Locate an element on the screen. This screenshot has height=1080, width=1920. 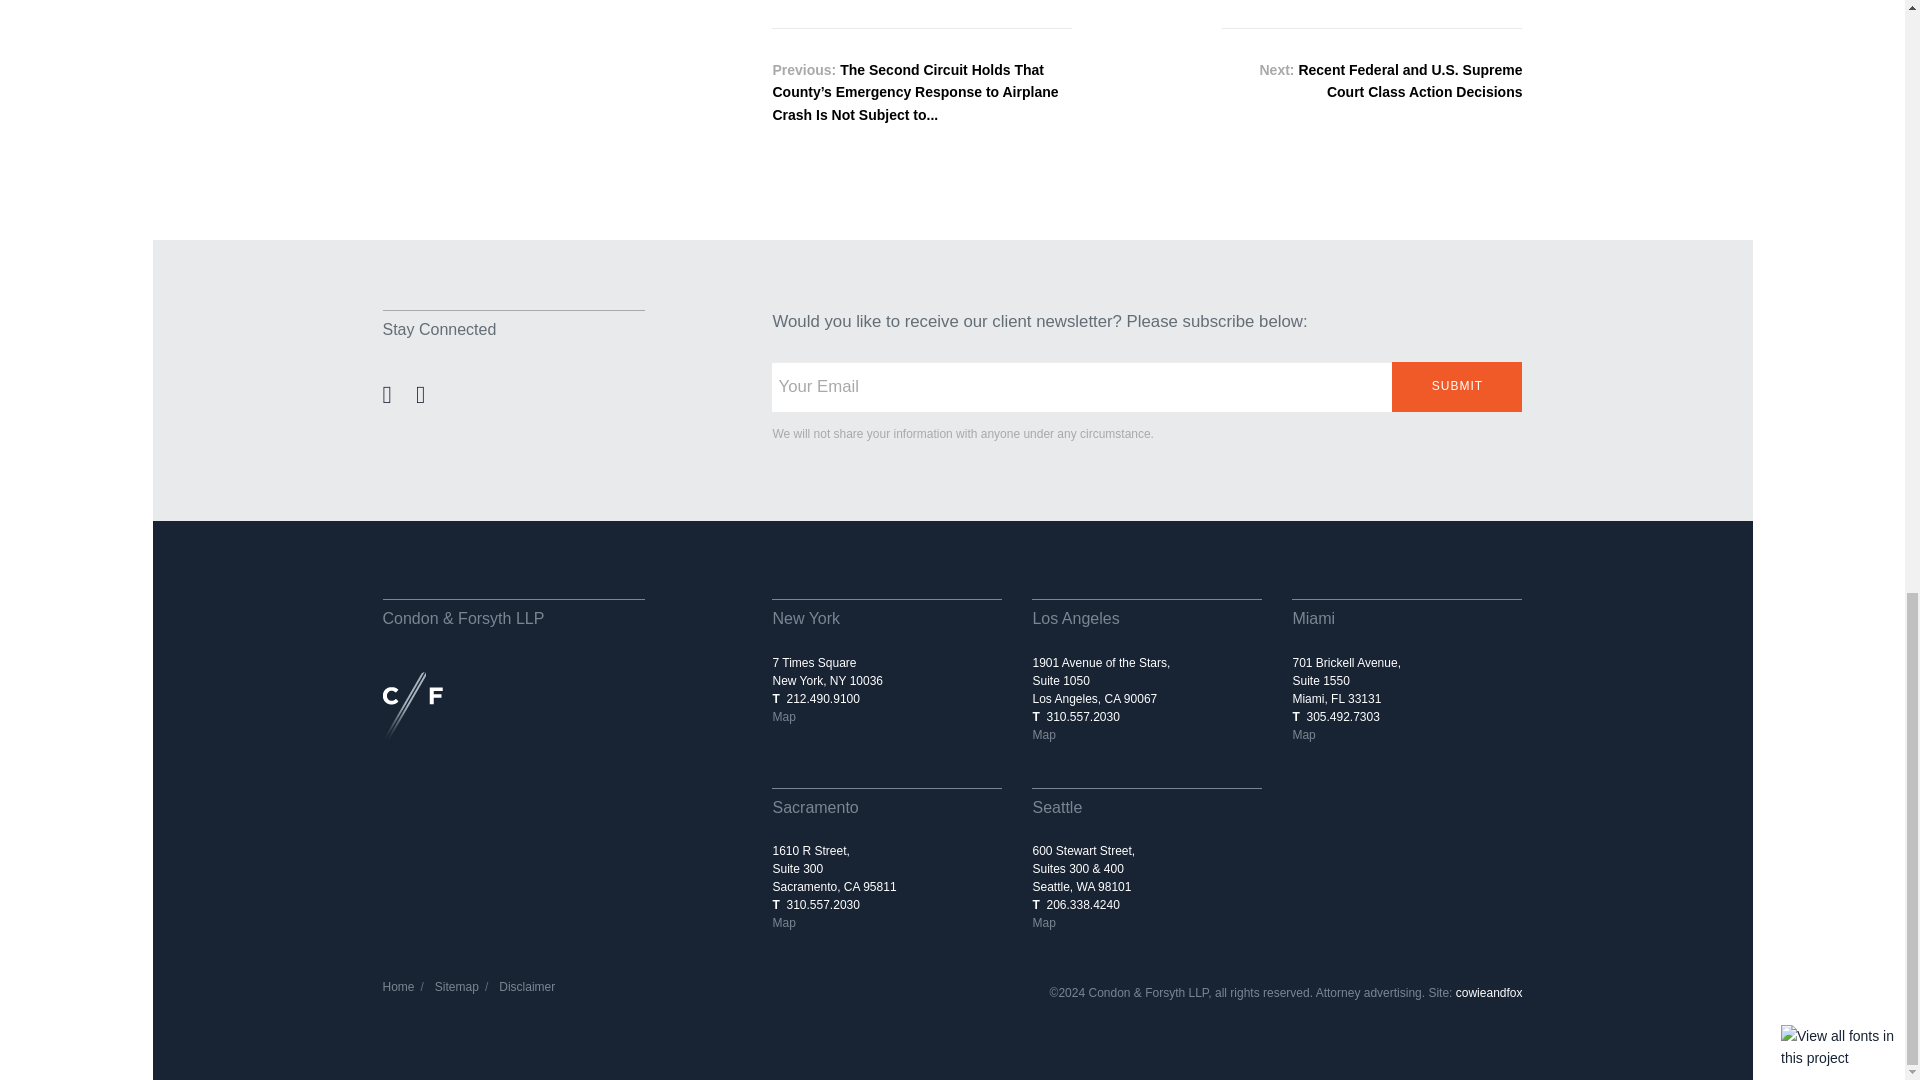
Map is located at coordinates (782, 716).